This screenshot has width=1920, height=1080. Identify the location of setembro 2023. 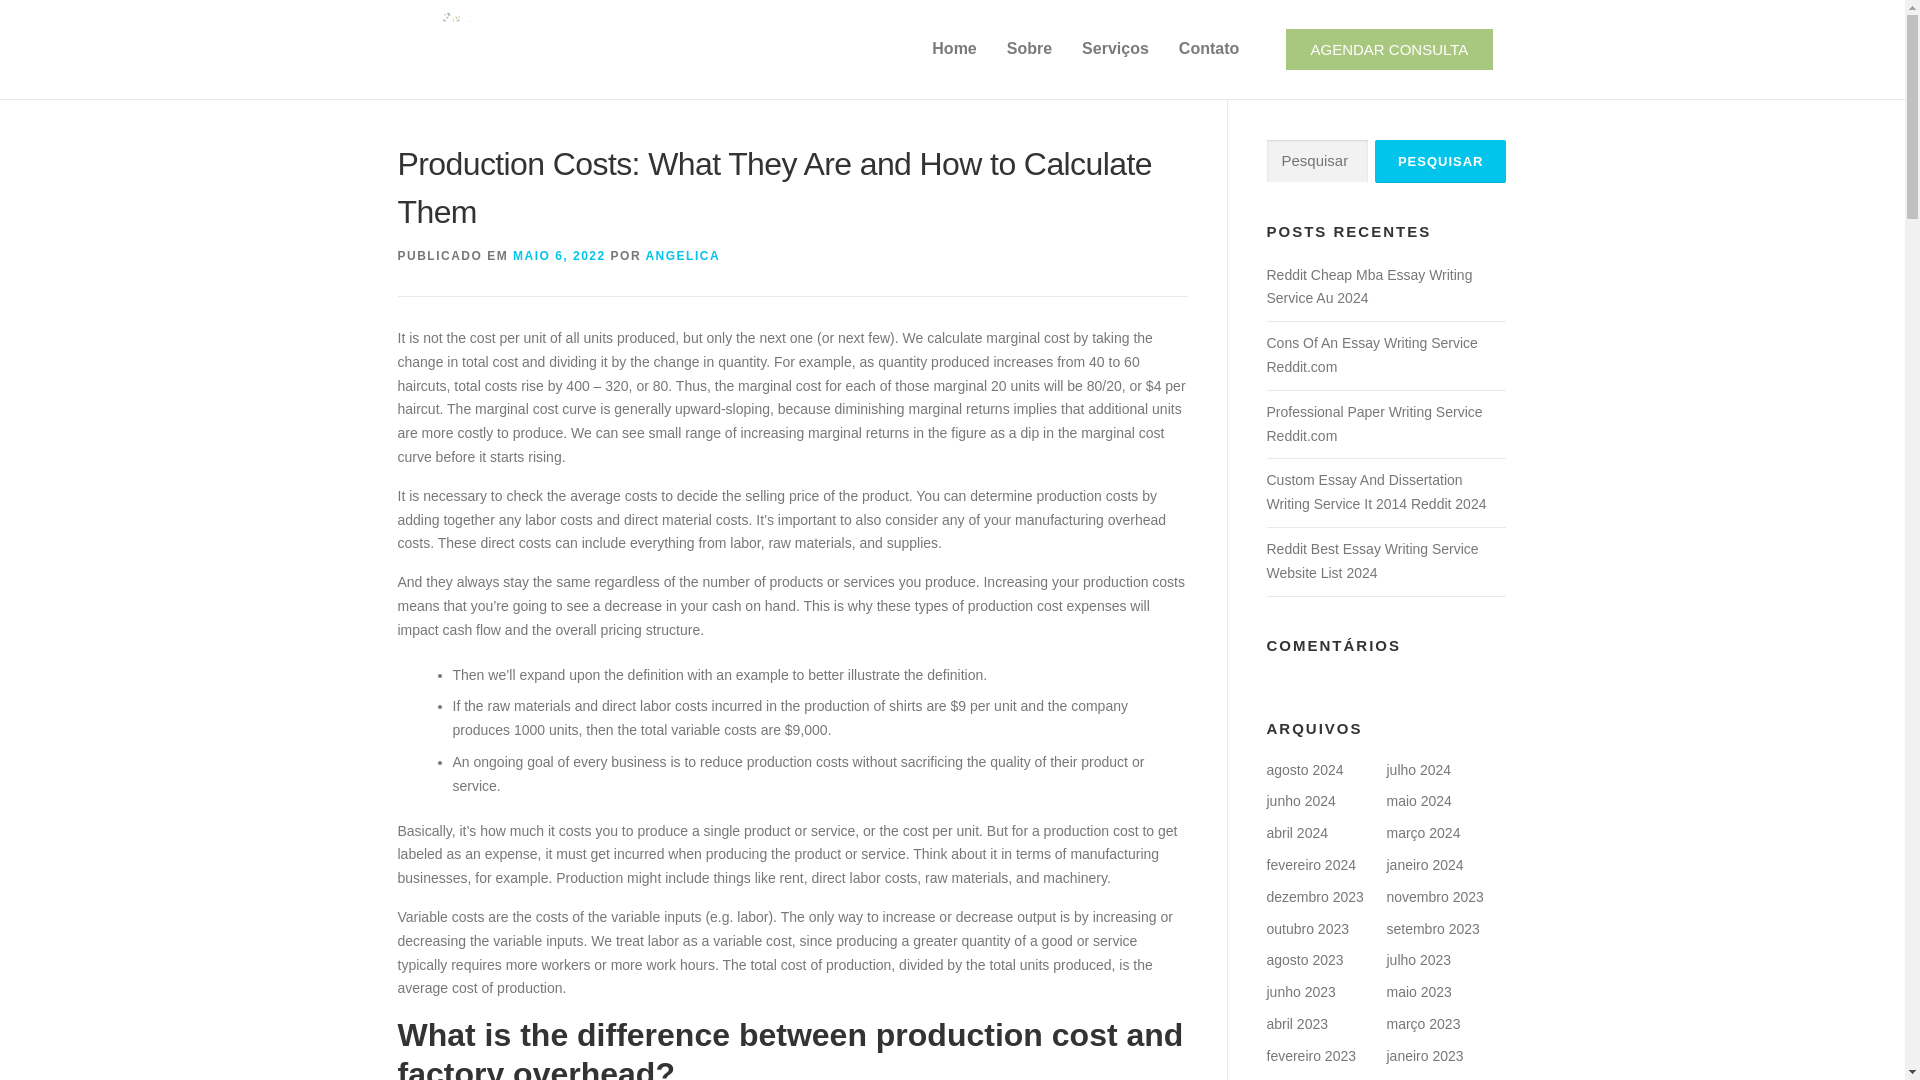
(1432, 929).